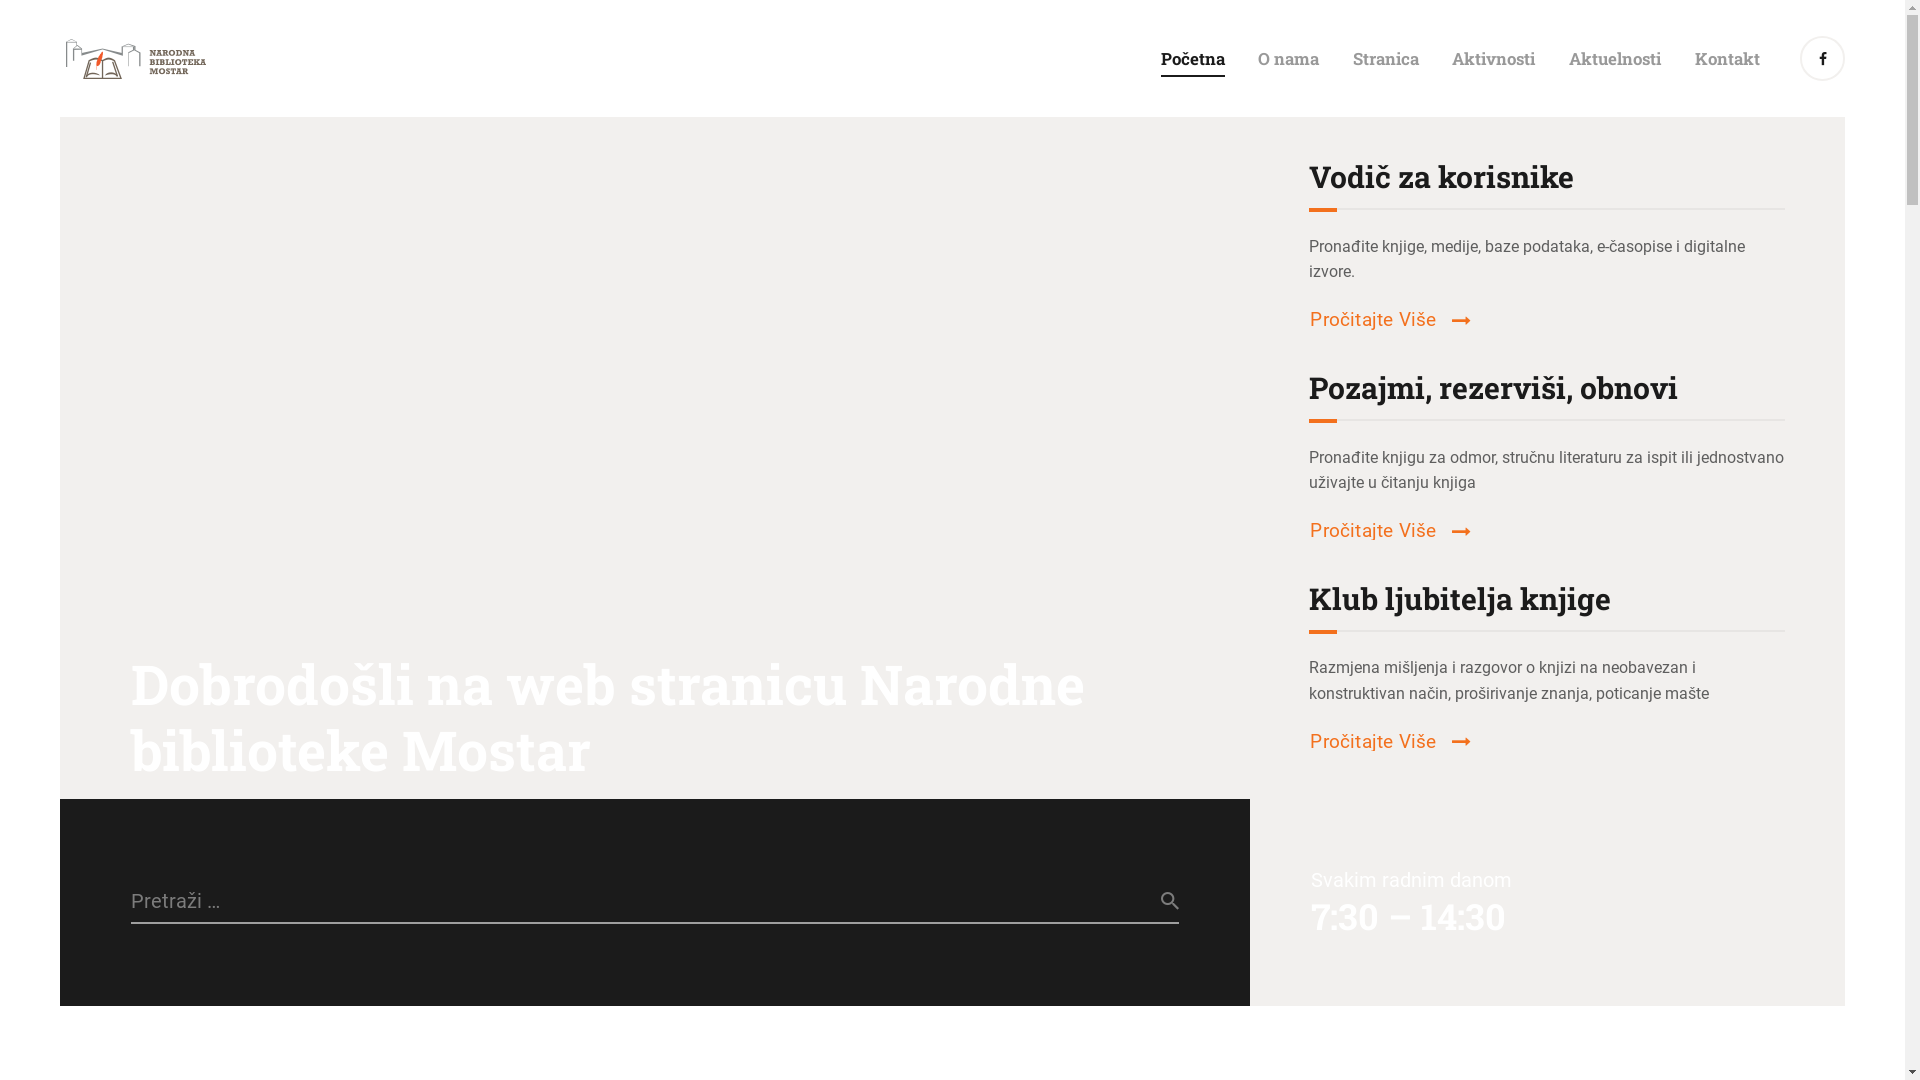 The image size is (1920, 1080). I want to click on Aktivnosti, so click(1494, 58).